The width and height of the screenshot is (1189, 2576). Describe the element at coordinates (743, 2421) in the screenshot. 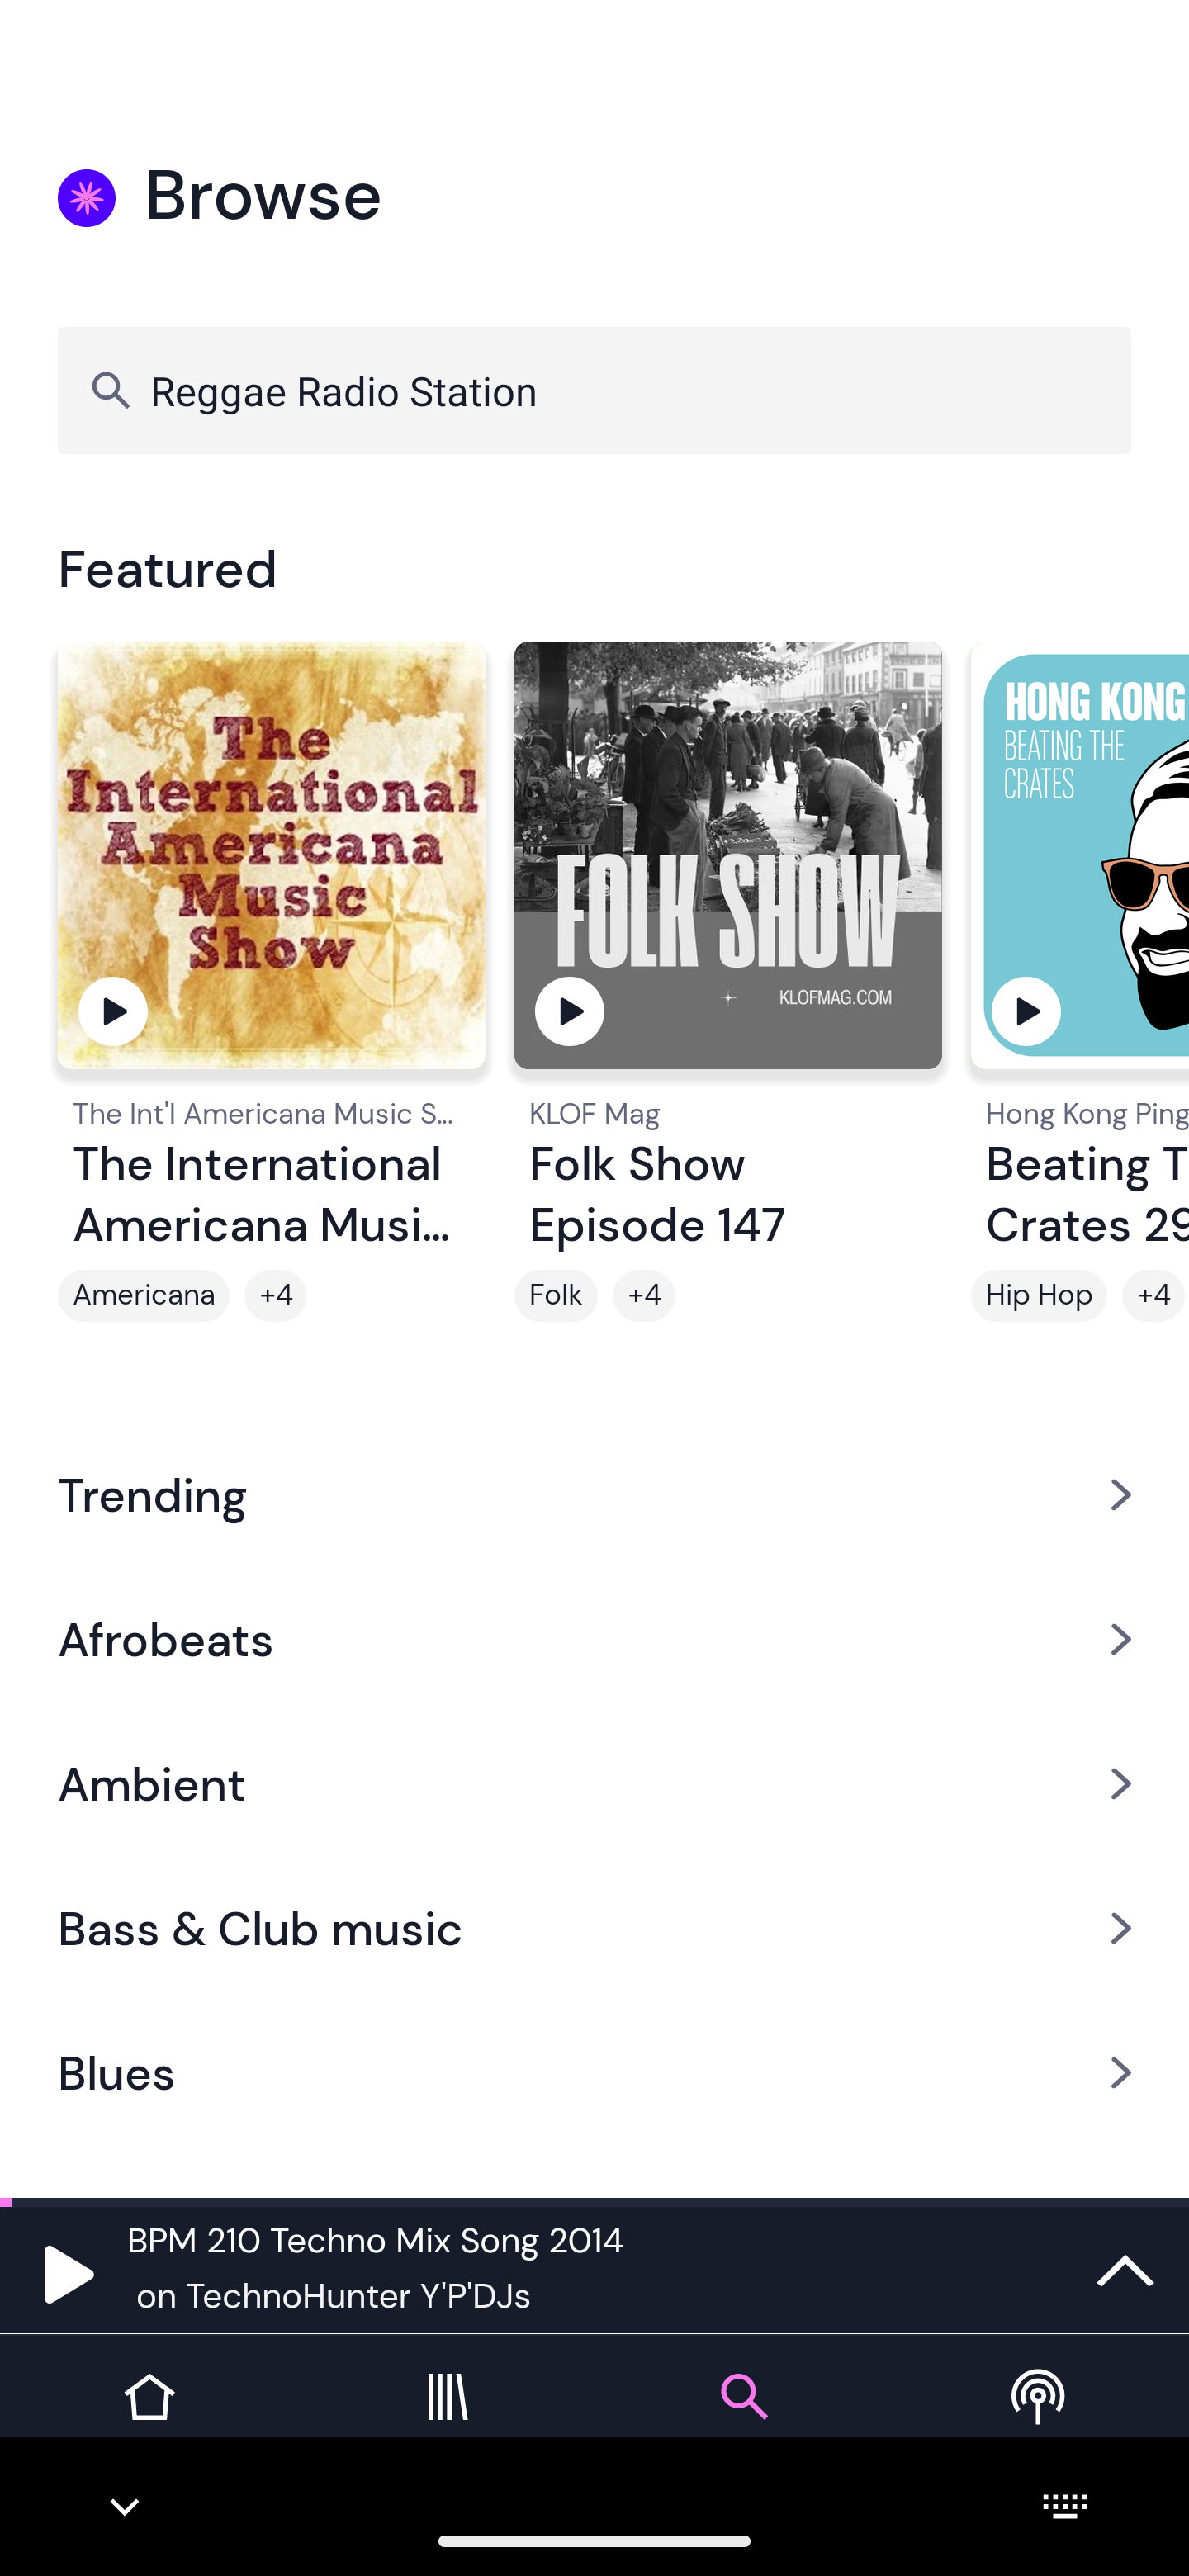

I see `Browse tab` at that location.